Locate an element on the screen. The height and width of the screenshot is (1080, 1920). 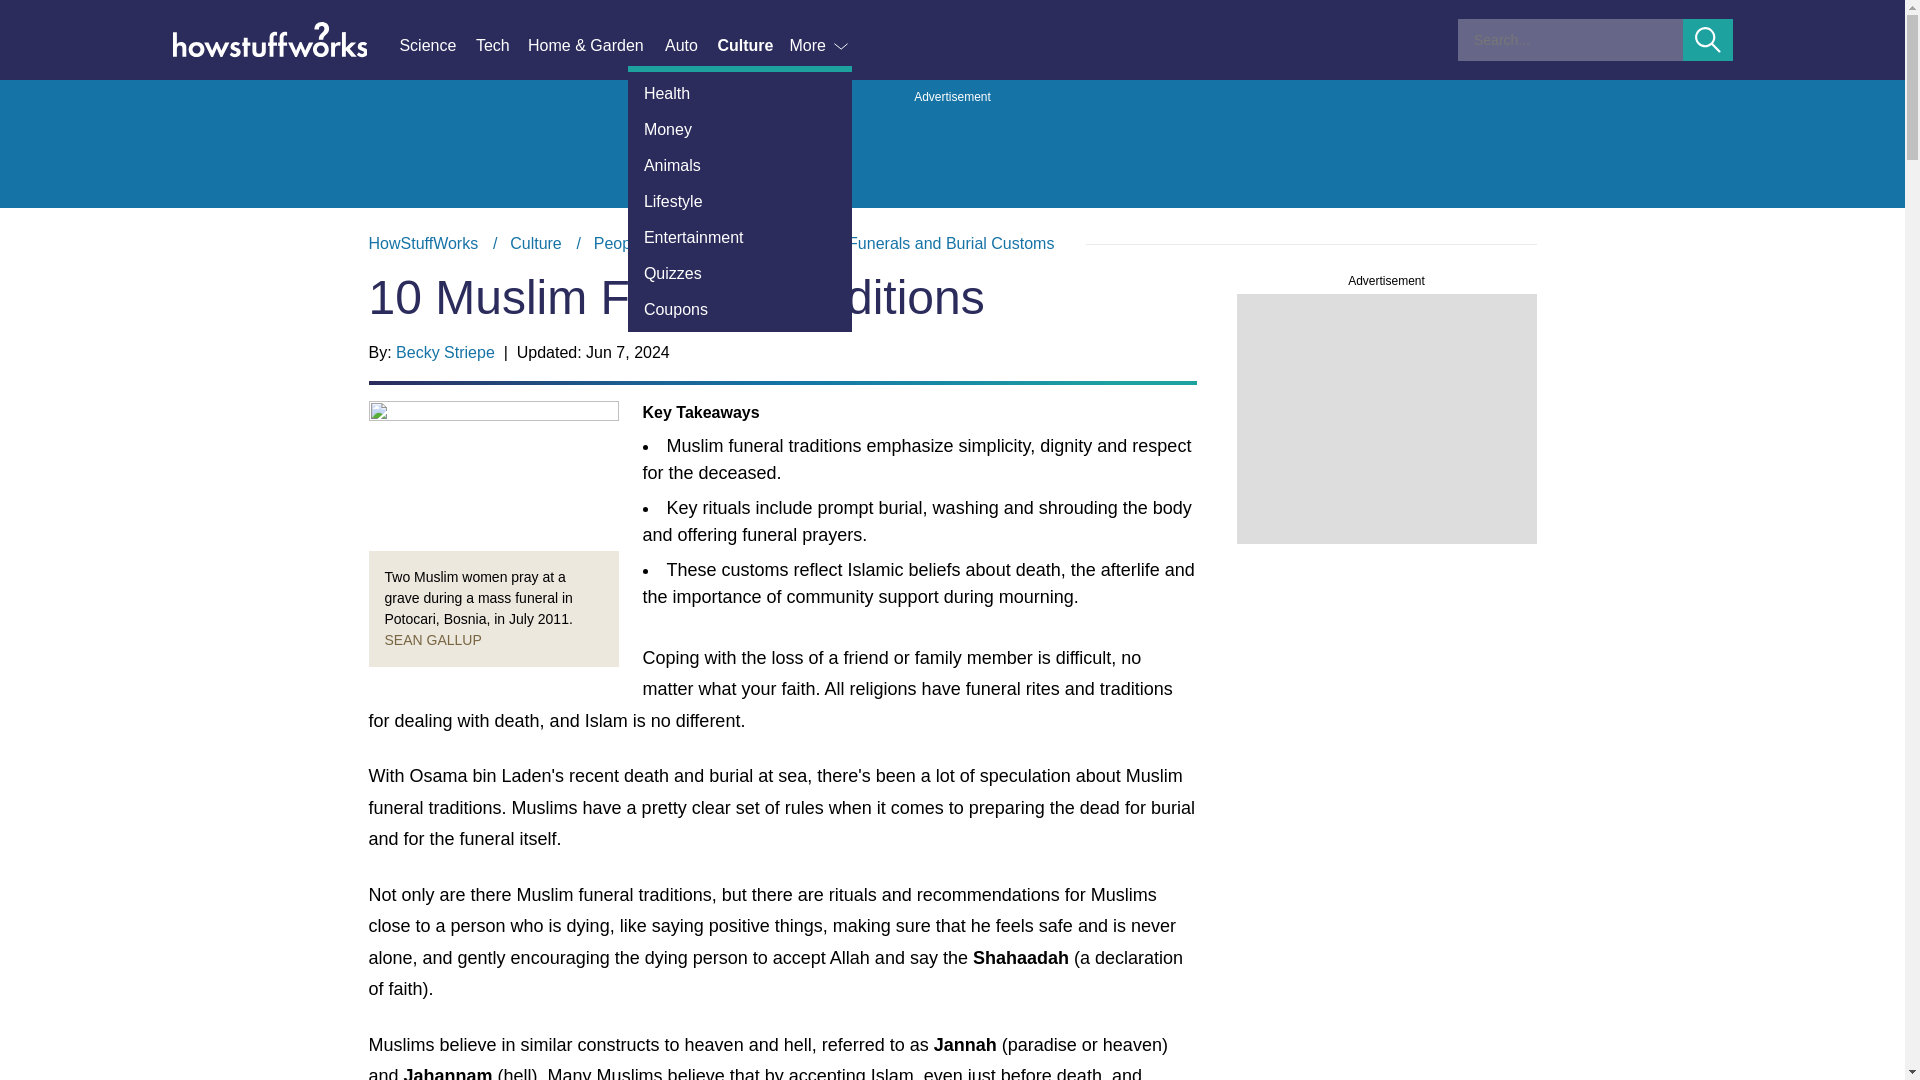
Animals is located at coordinates (740, 165).